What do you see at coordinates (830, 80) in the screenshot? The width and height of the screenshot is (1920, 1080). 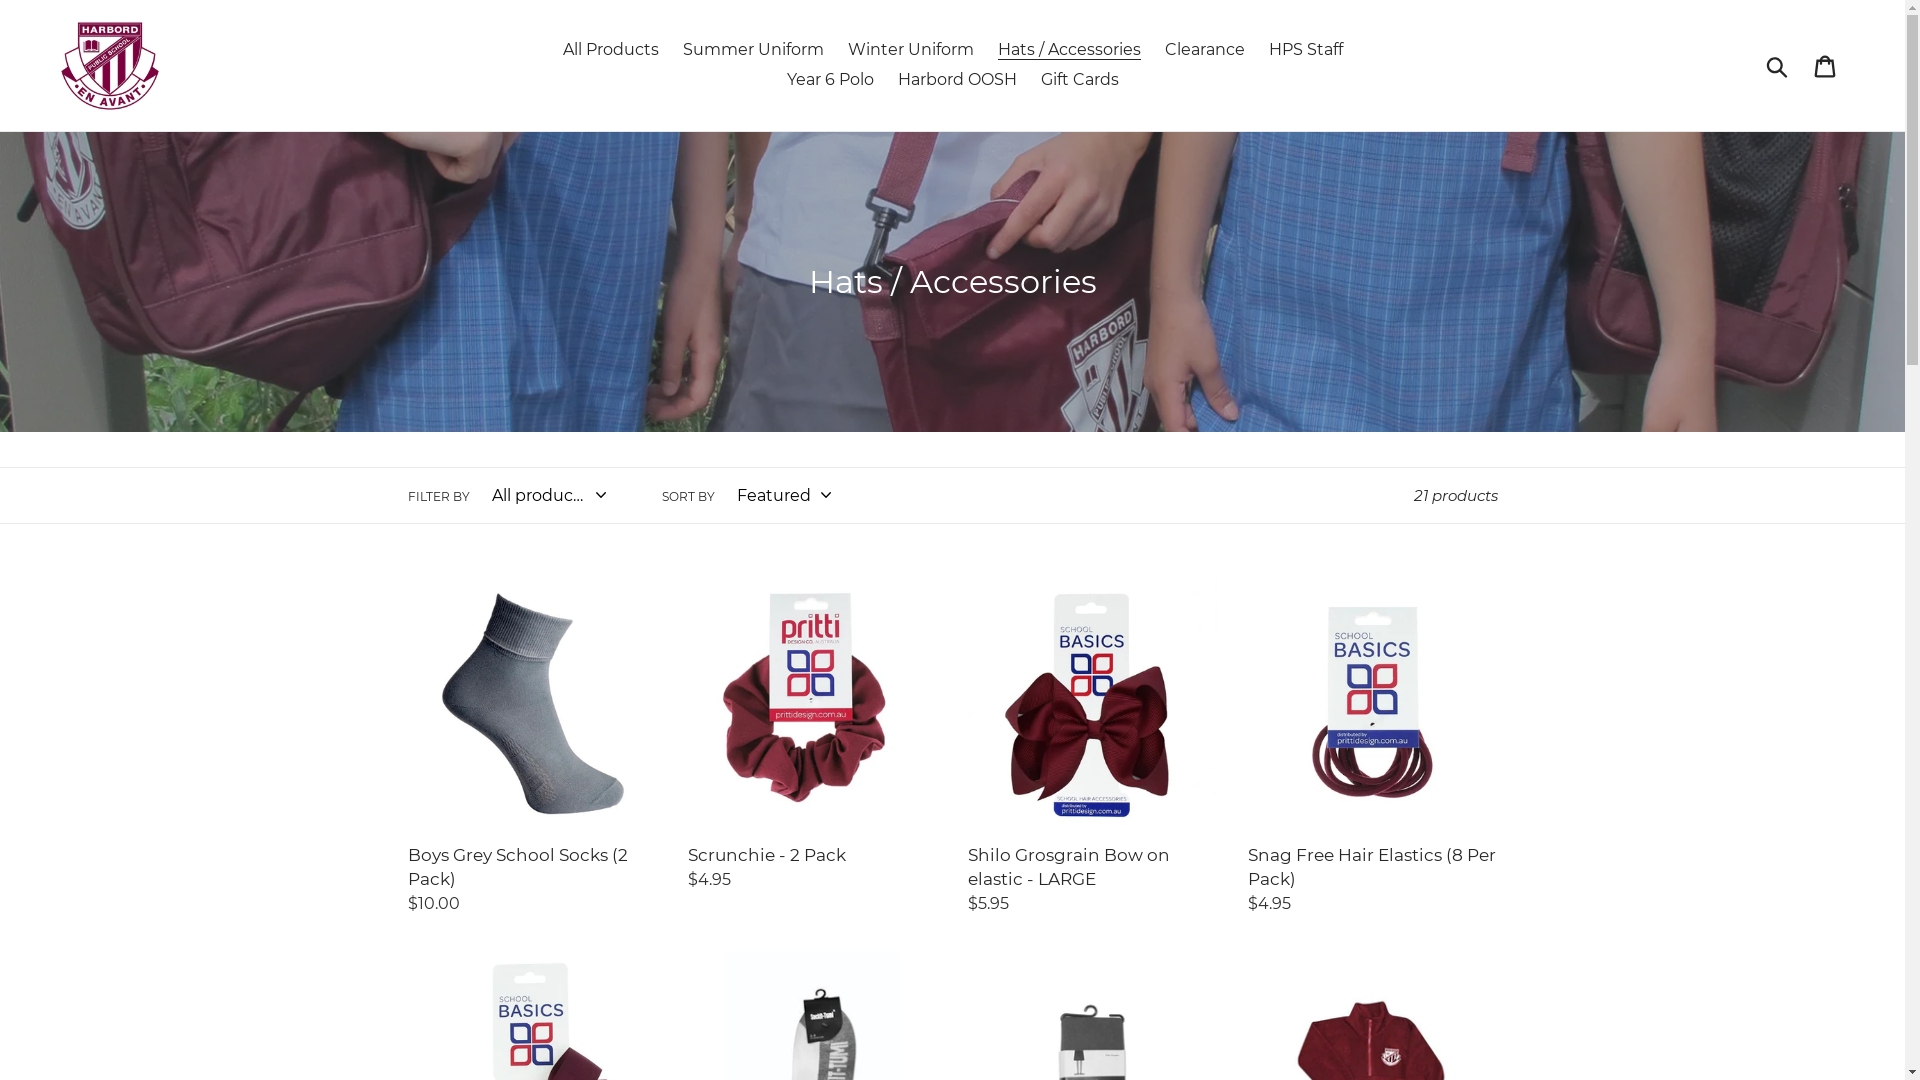 I see `Year 6 Polo` at bounding box center [830, 80].